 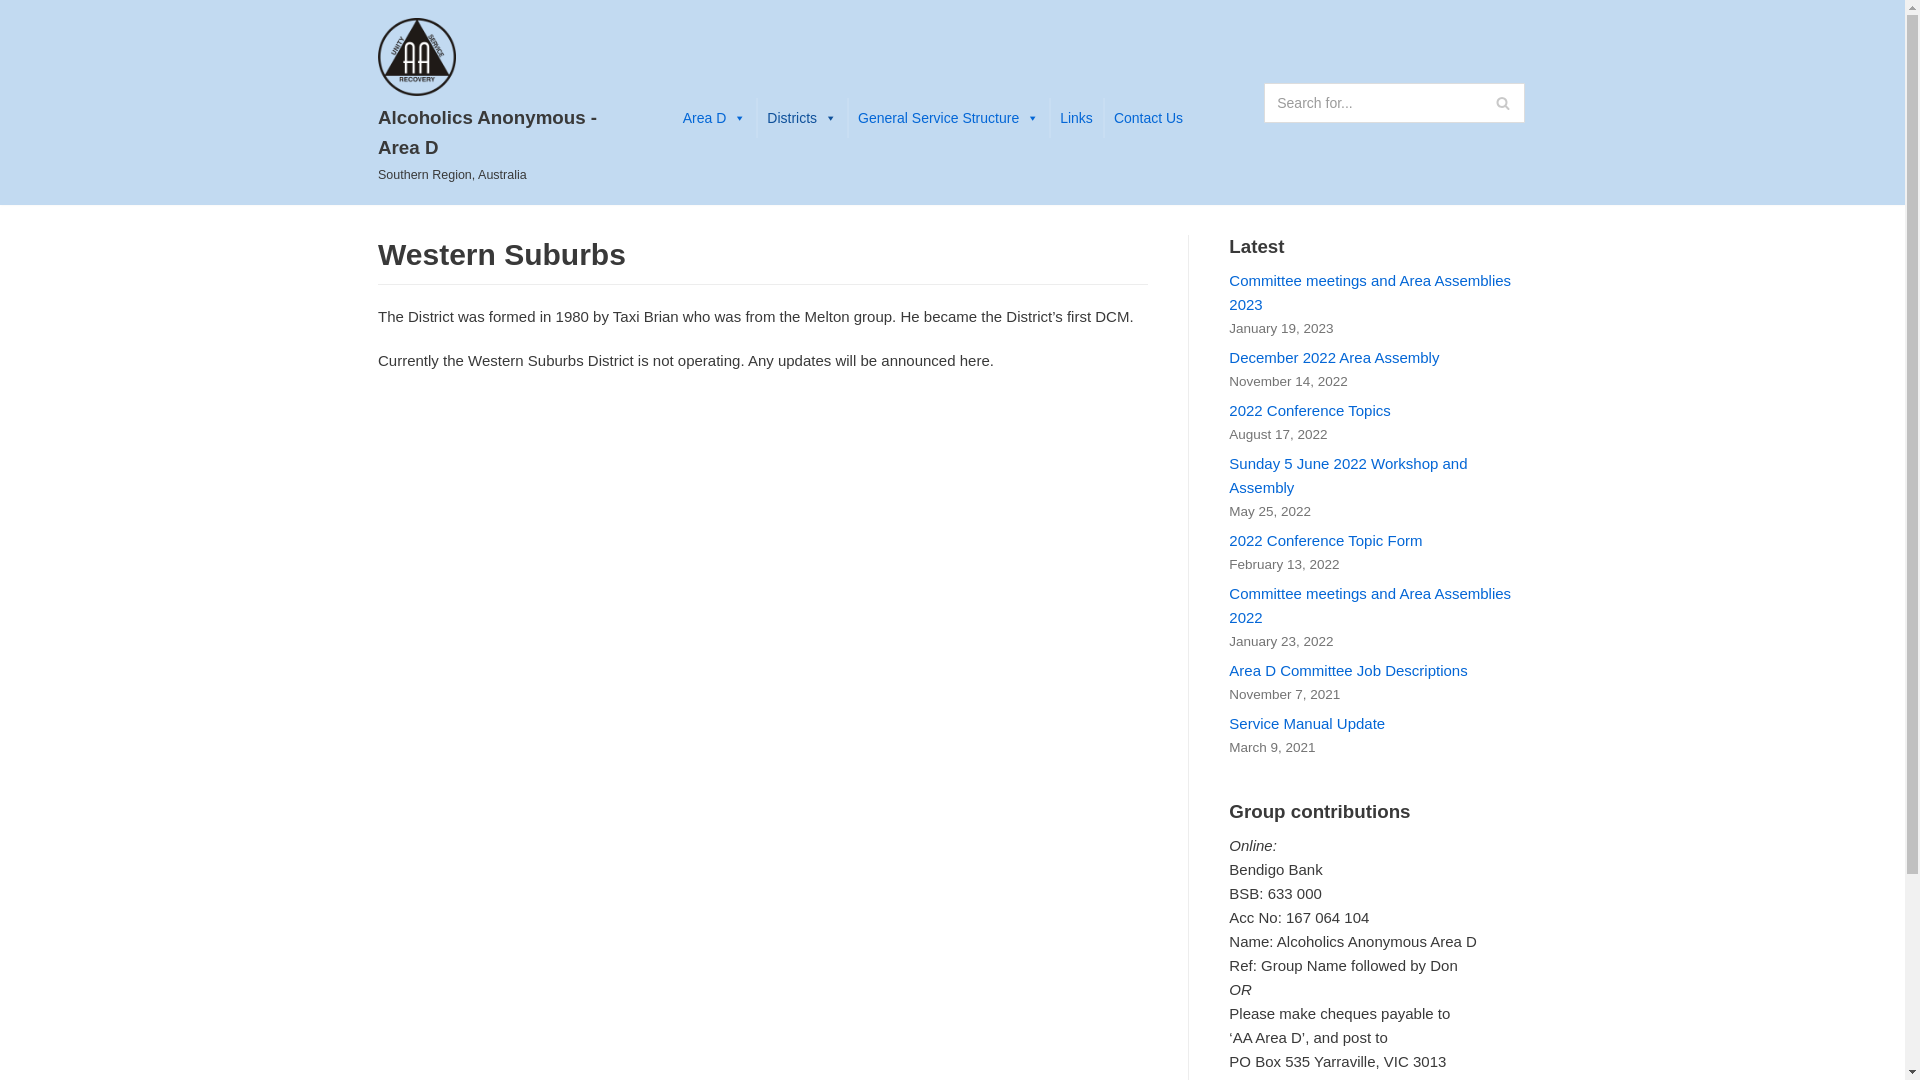 What do you see at coordinates (1334, 358) in the screenshot?
I see `December 2022 Area Assembly` at bounding box center [1334, 358].